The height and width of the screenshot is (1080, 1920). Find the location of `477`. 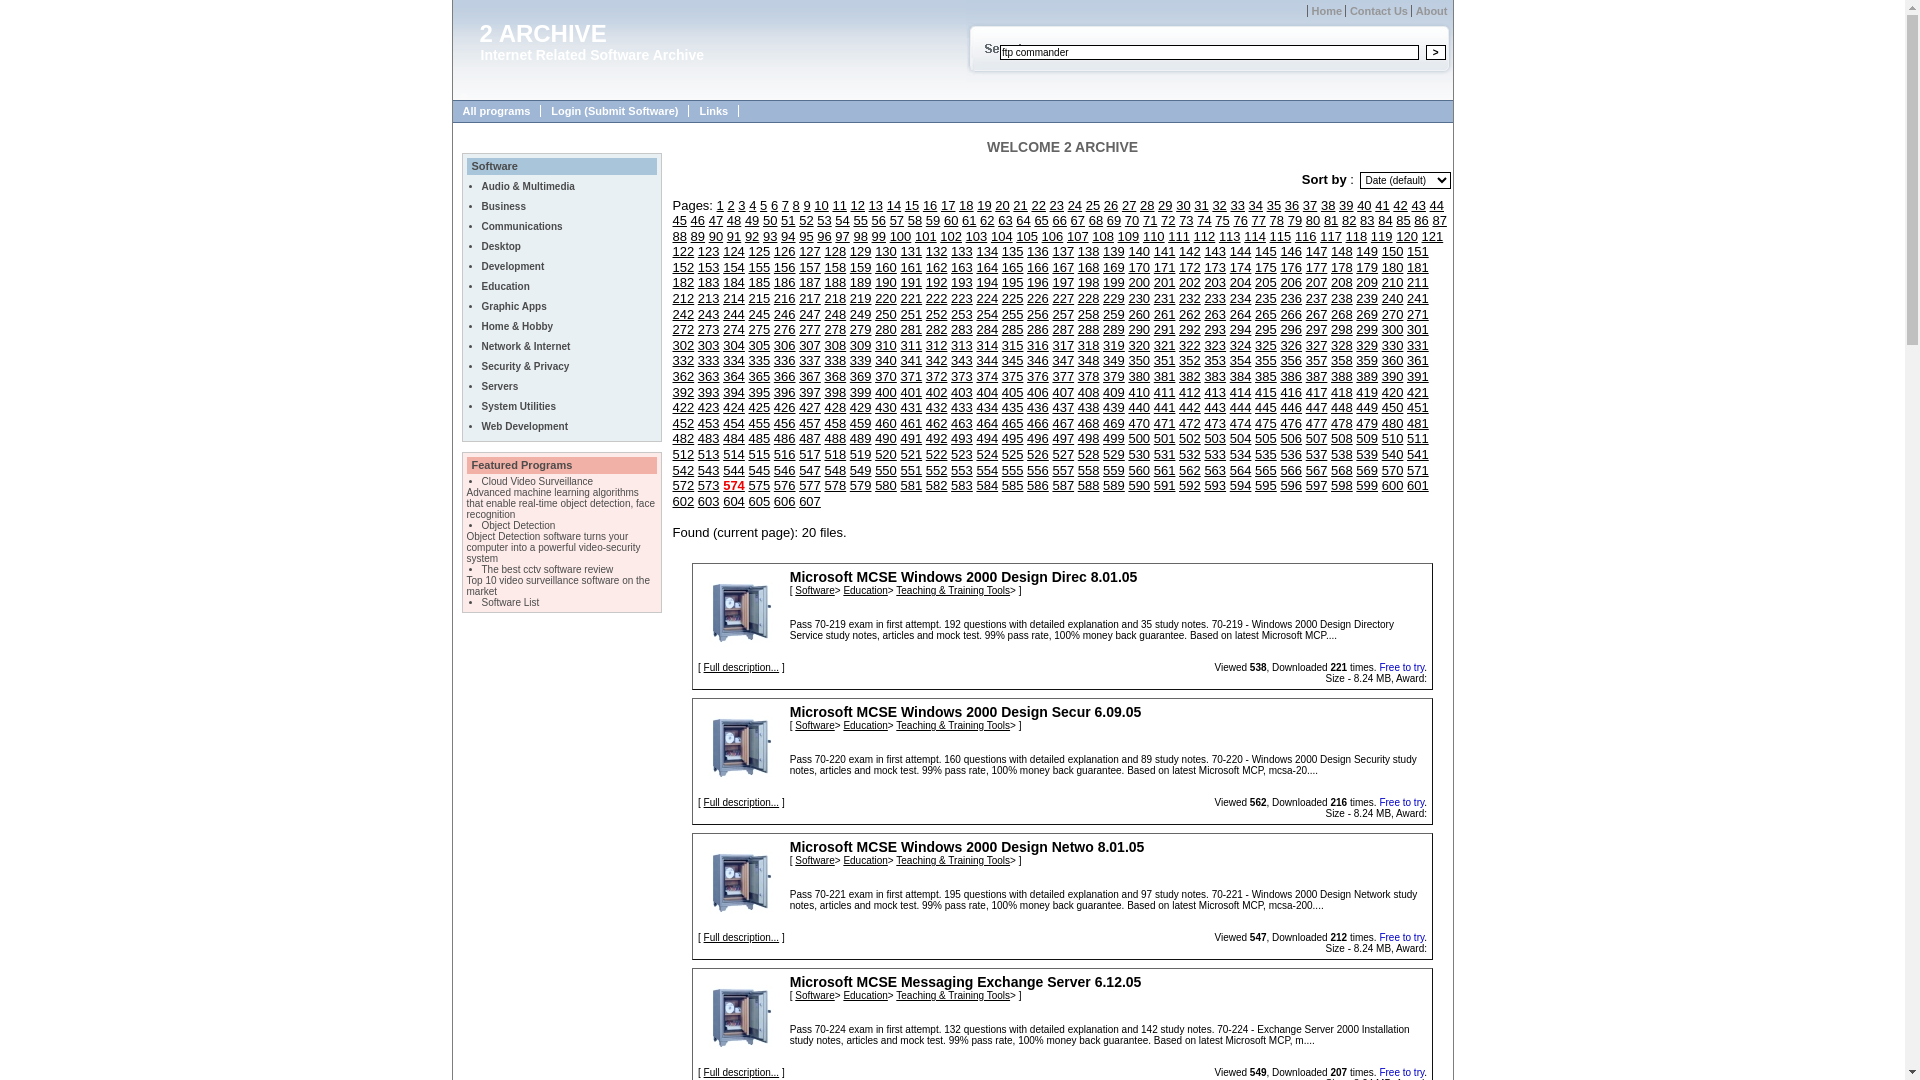

477 is located at coordinates (1317, 424).